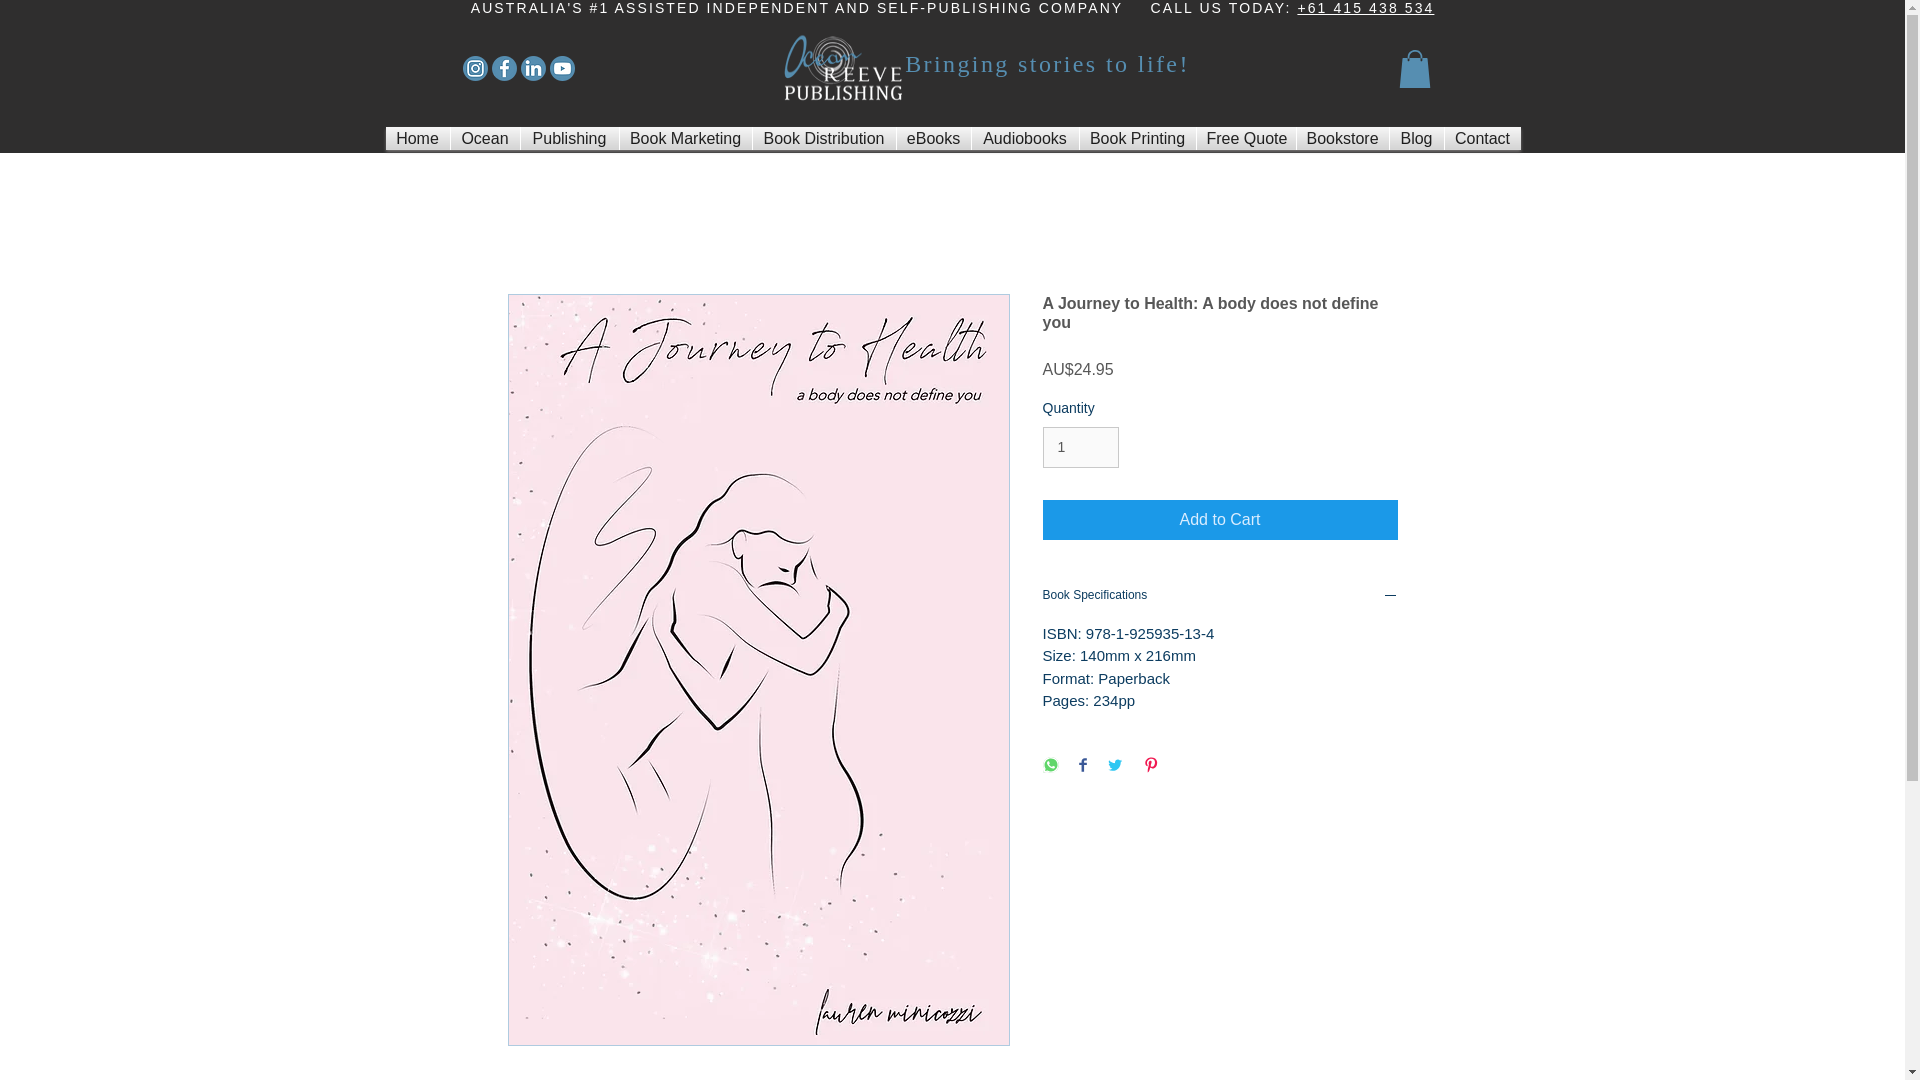 Image resolution: width=1920 pixels, height=1080 pixels. I want to click on Free Quote, so click(1245, 138).